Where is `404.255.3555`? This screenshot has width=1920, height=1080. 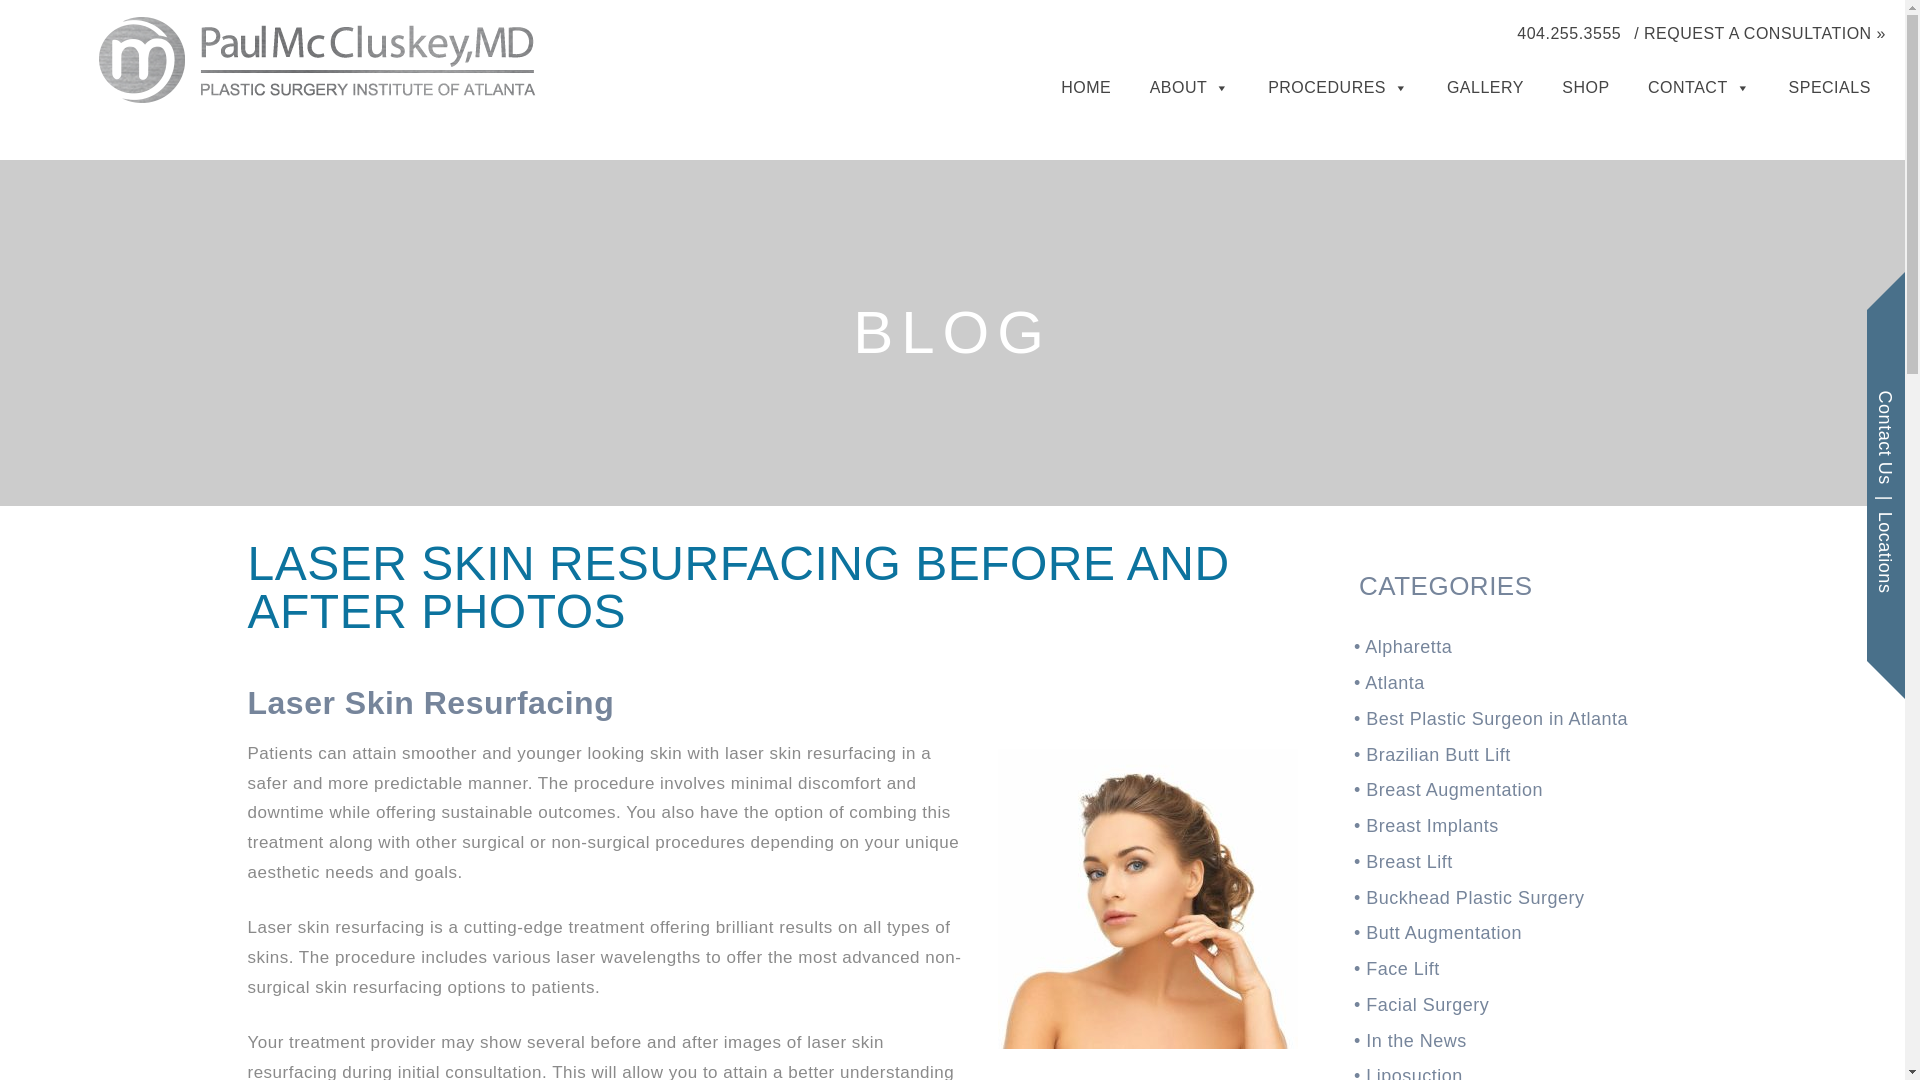 404.255.3555 is located at coordinates (1568, 34).